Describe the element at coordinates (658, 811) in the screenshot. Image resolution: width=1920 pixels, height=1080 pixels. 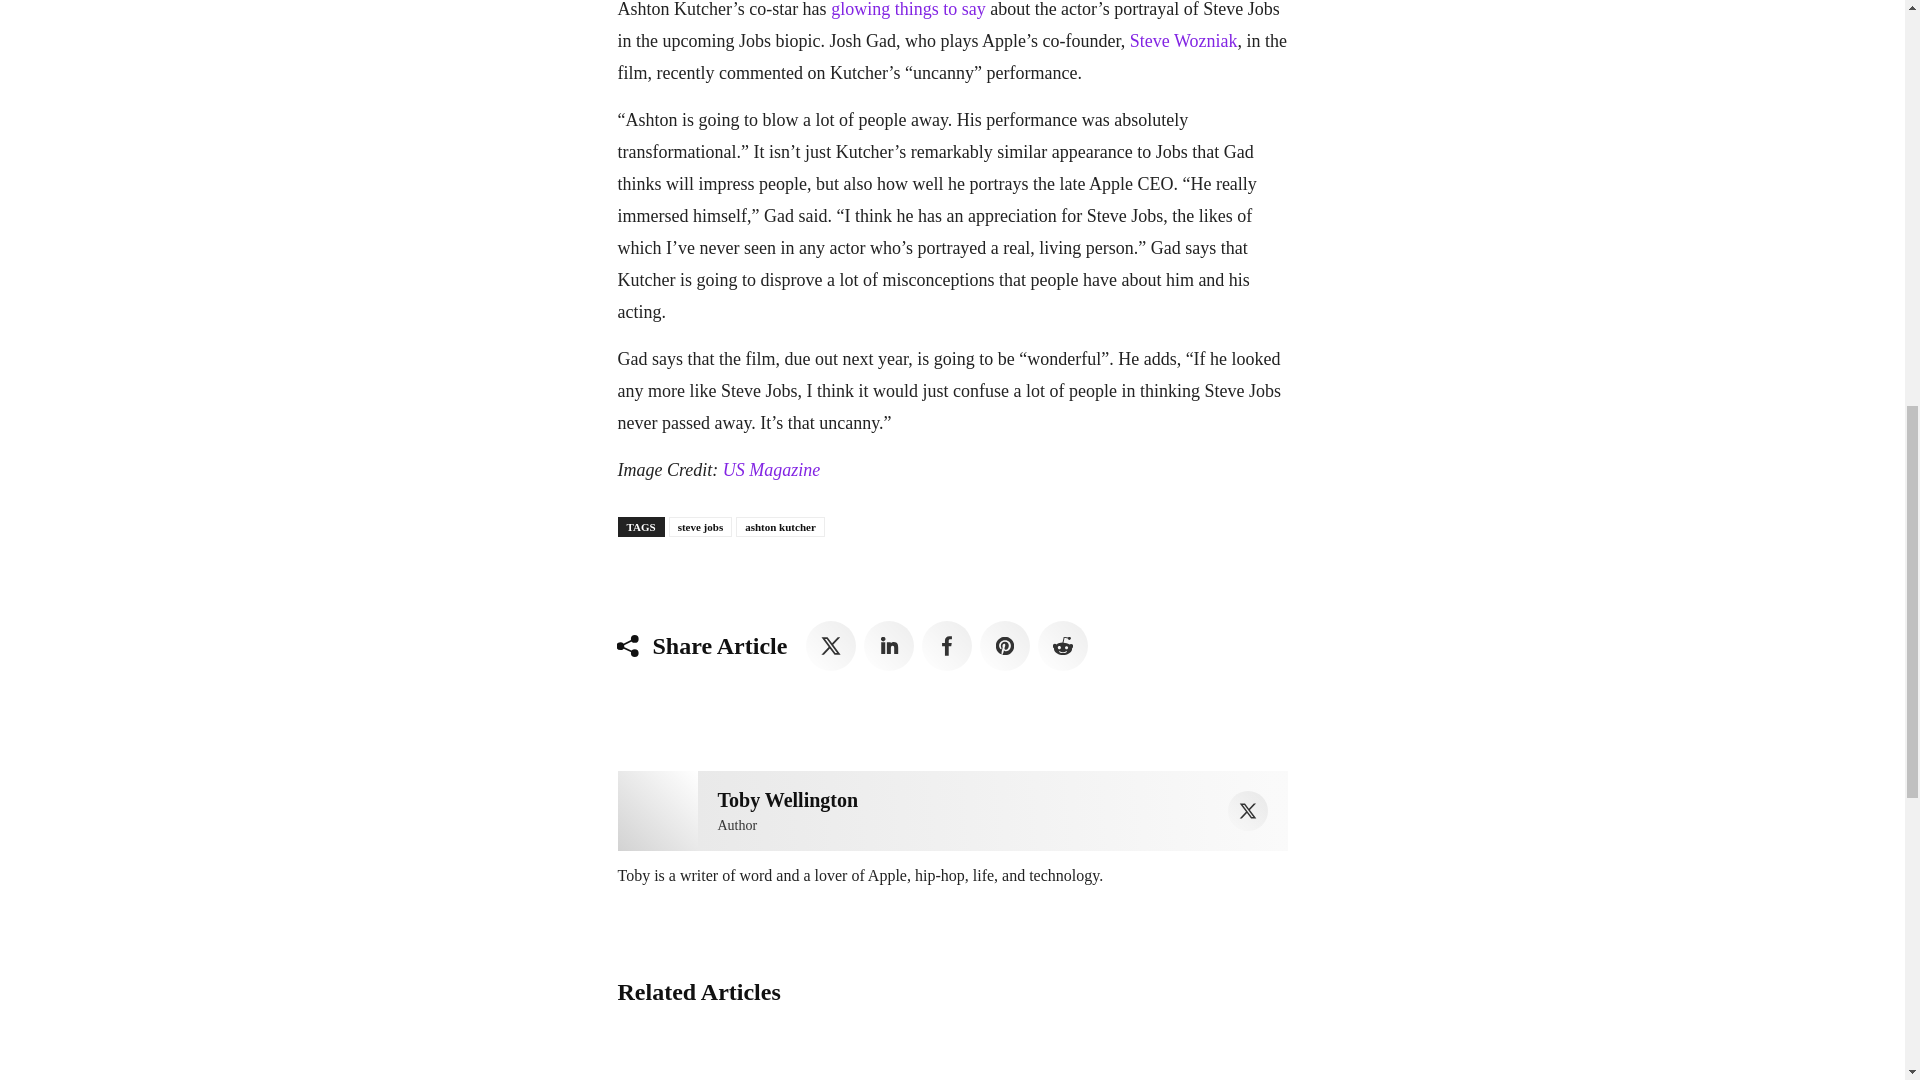
I see `Toby Wellington` at that location.